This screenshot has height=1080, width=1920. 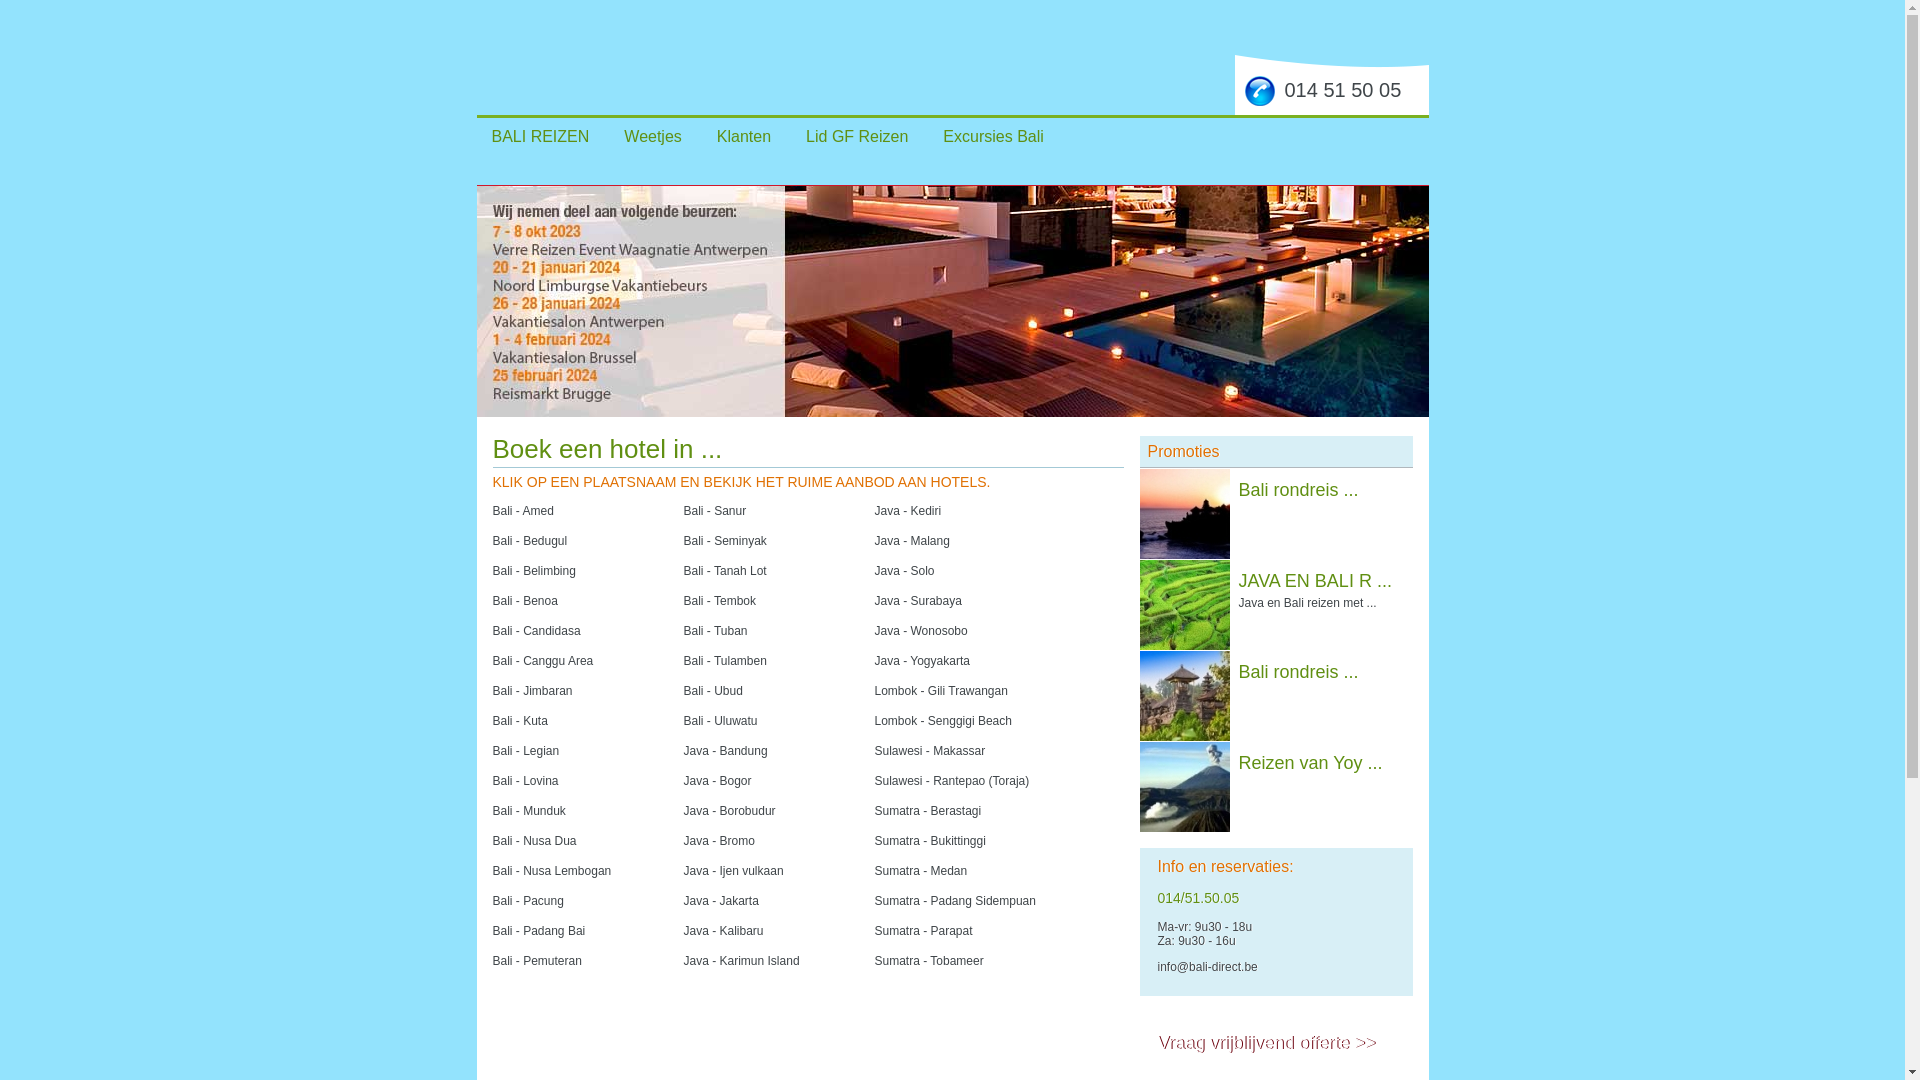 What do you see at coordinates (538, 930) in the screenshot?
I see `Bali - Padang Bai` at bounding box center [538, 930].